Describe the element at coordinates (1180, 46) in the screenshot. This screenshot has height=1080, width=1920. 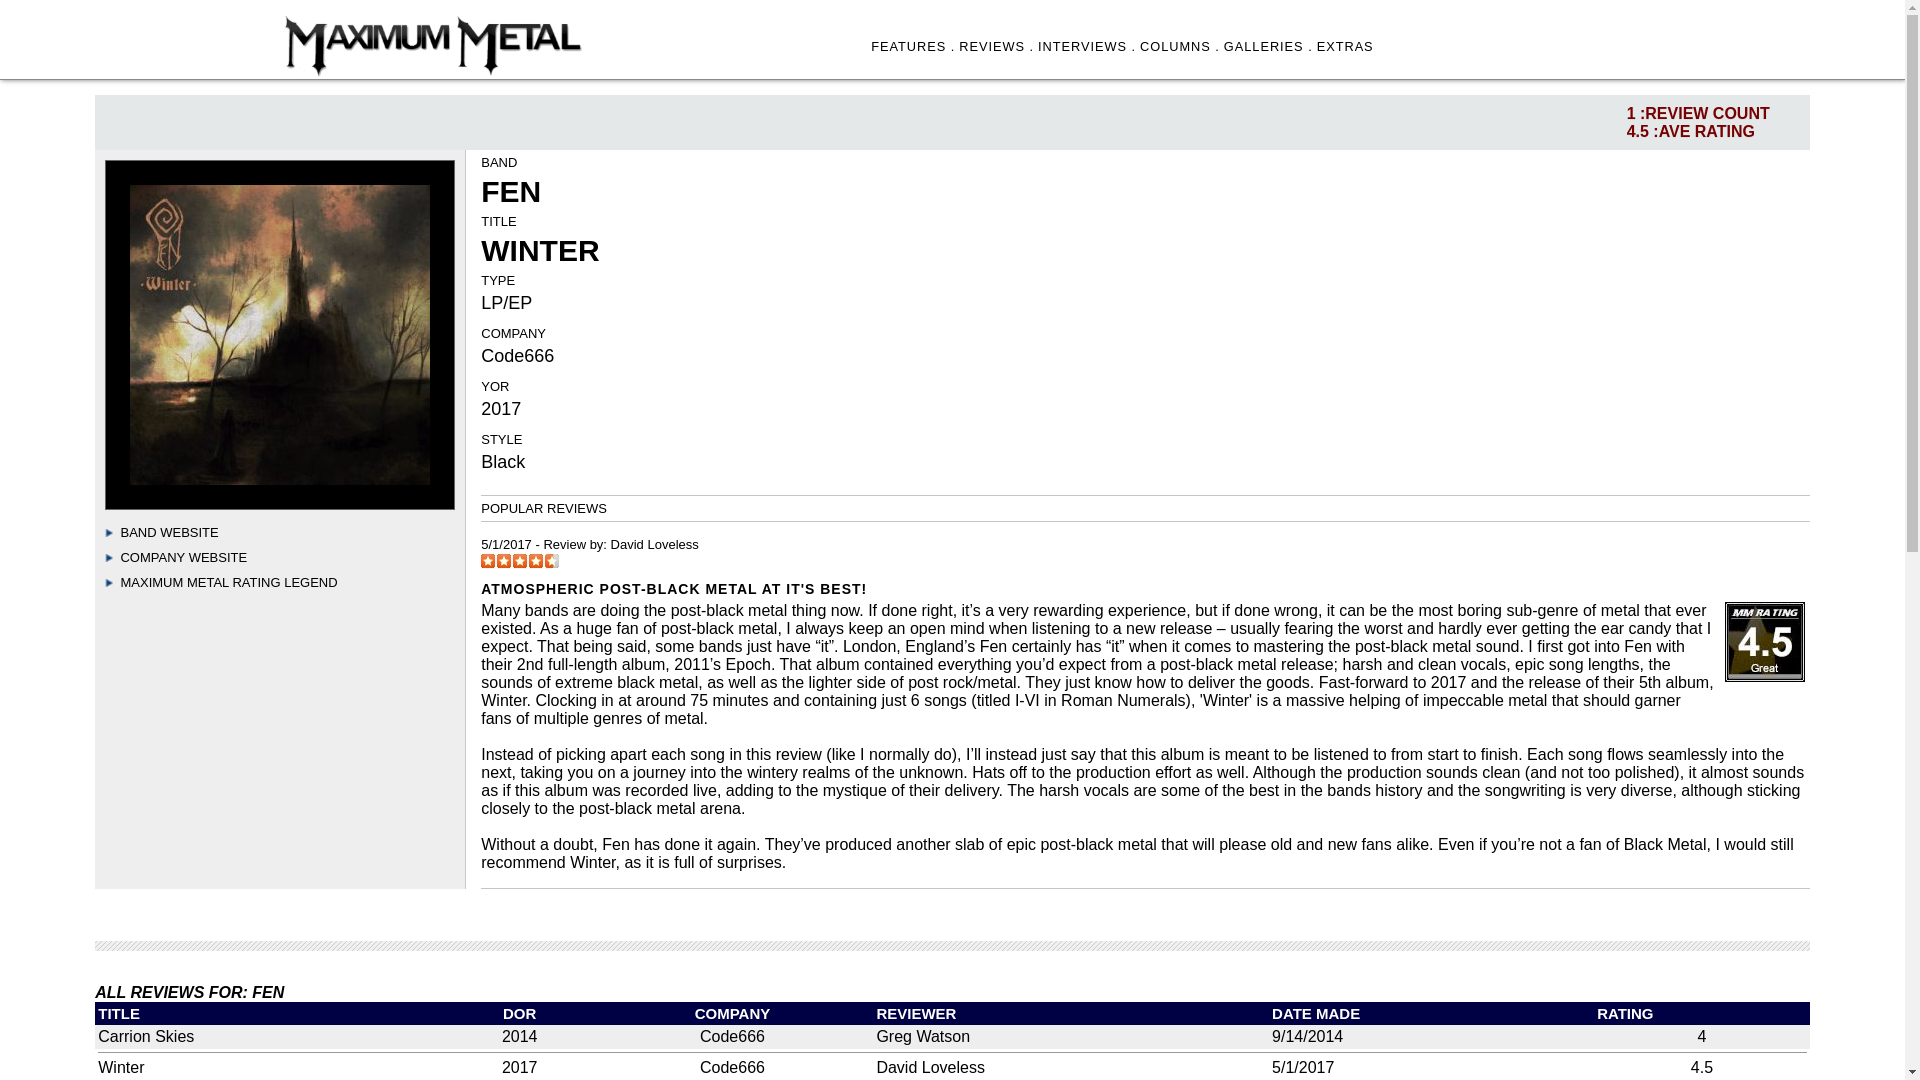
I see `COLUMNS .` at that location.